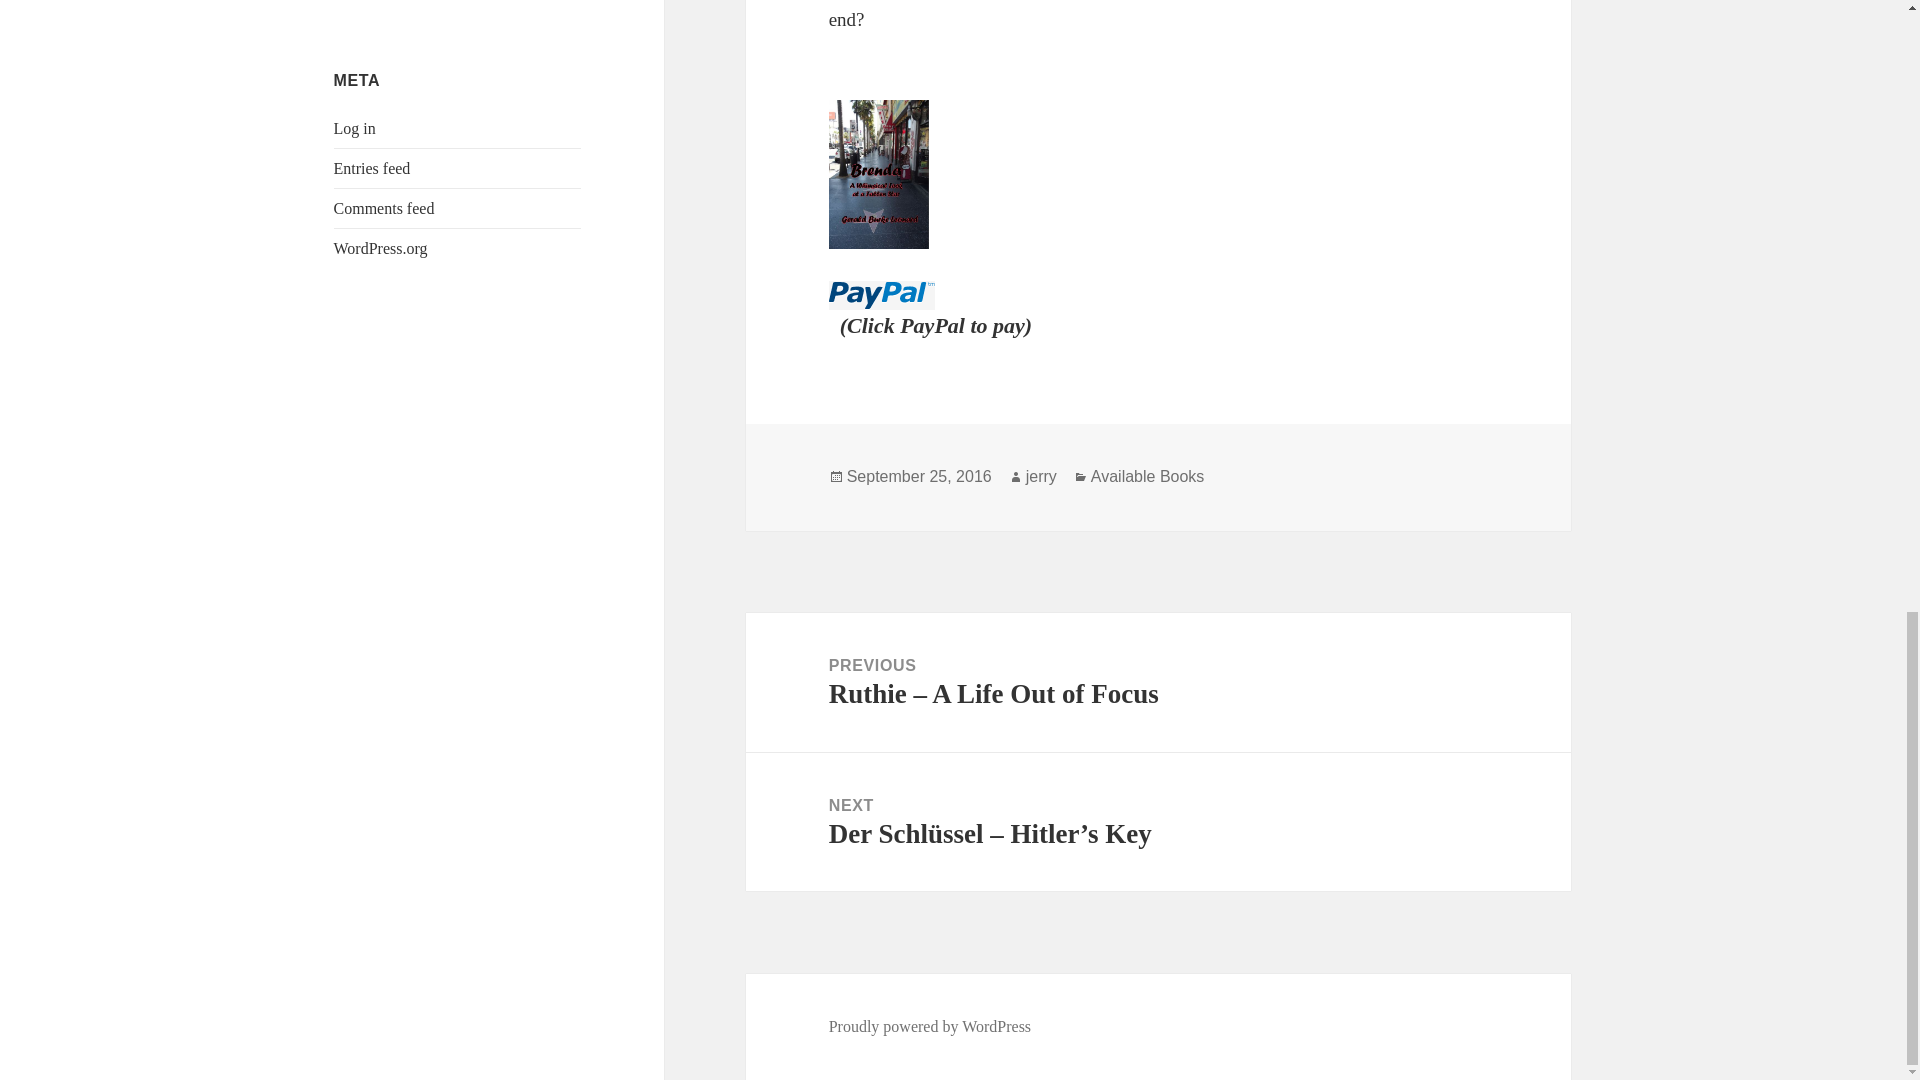 Image resolution: width=1920 pixels, height=1080 pixels. Describe the element at coordinates (930, 1026) in the screenshot. I see `Proudly powered by WordPress` at that location.